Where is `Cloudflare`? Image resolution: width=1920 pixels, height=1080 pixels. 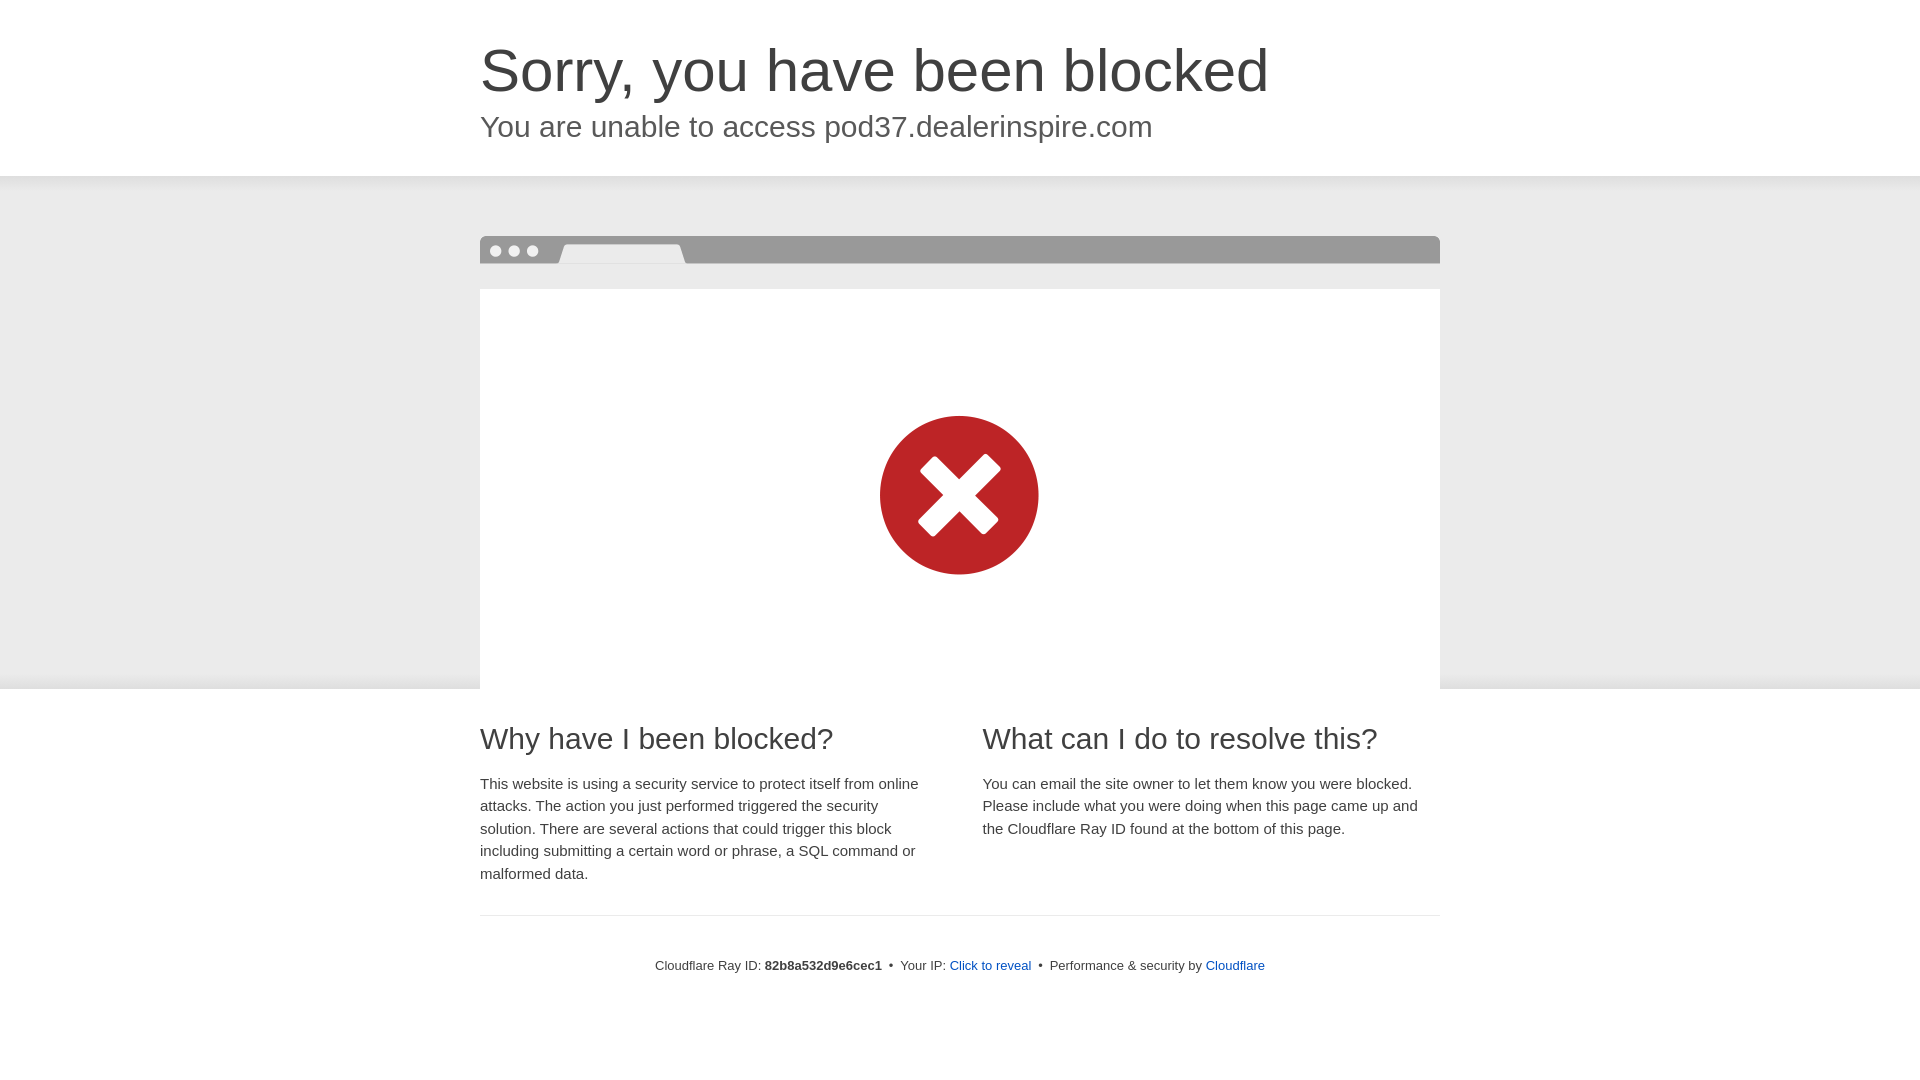
Cloudflare is located at coordinates (1236, 966).